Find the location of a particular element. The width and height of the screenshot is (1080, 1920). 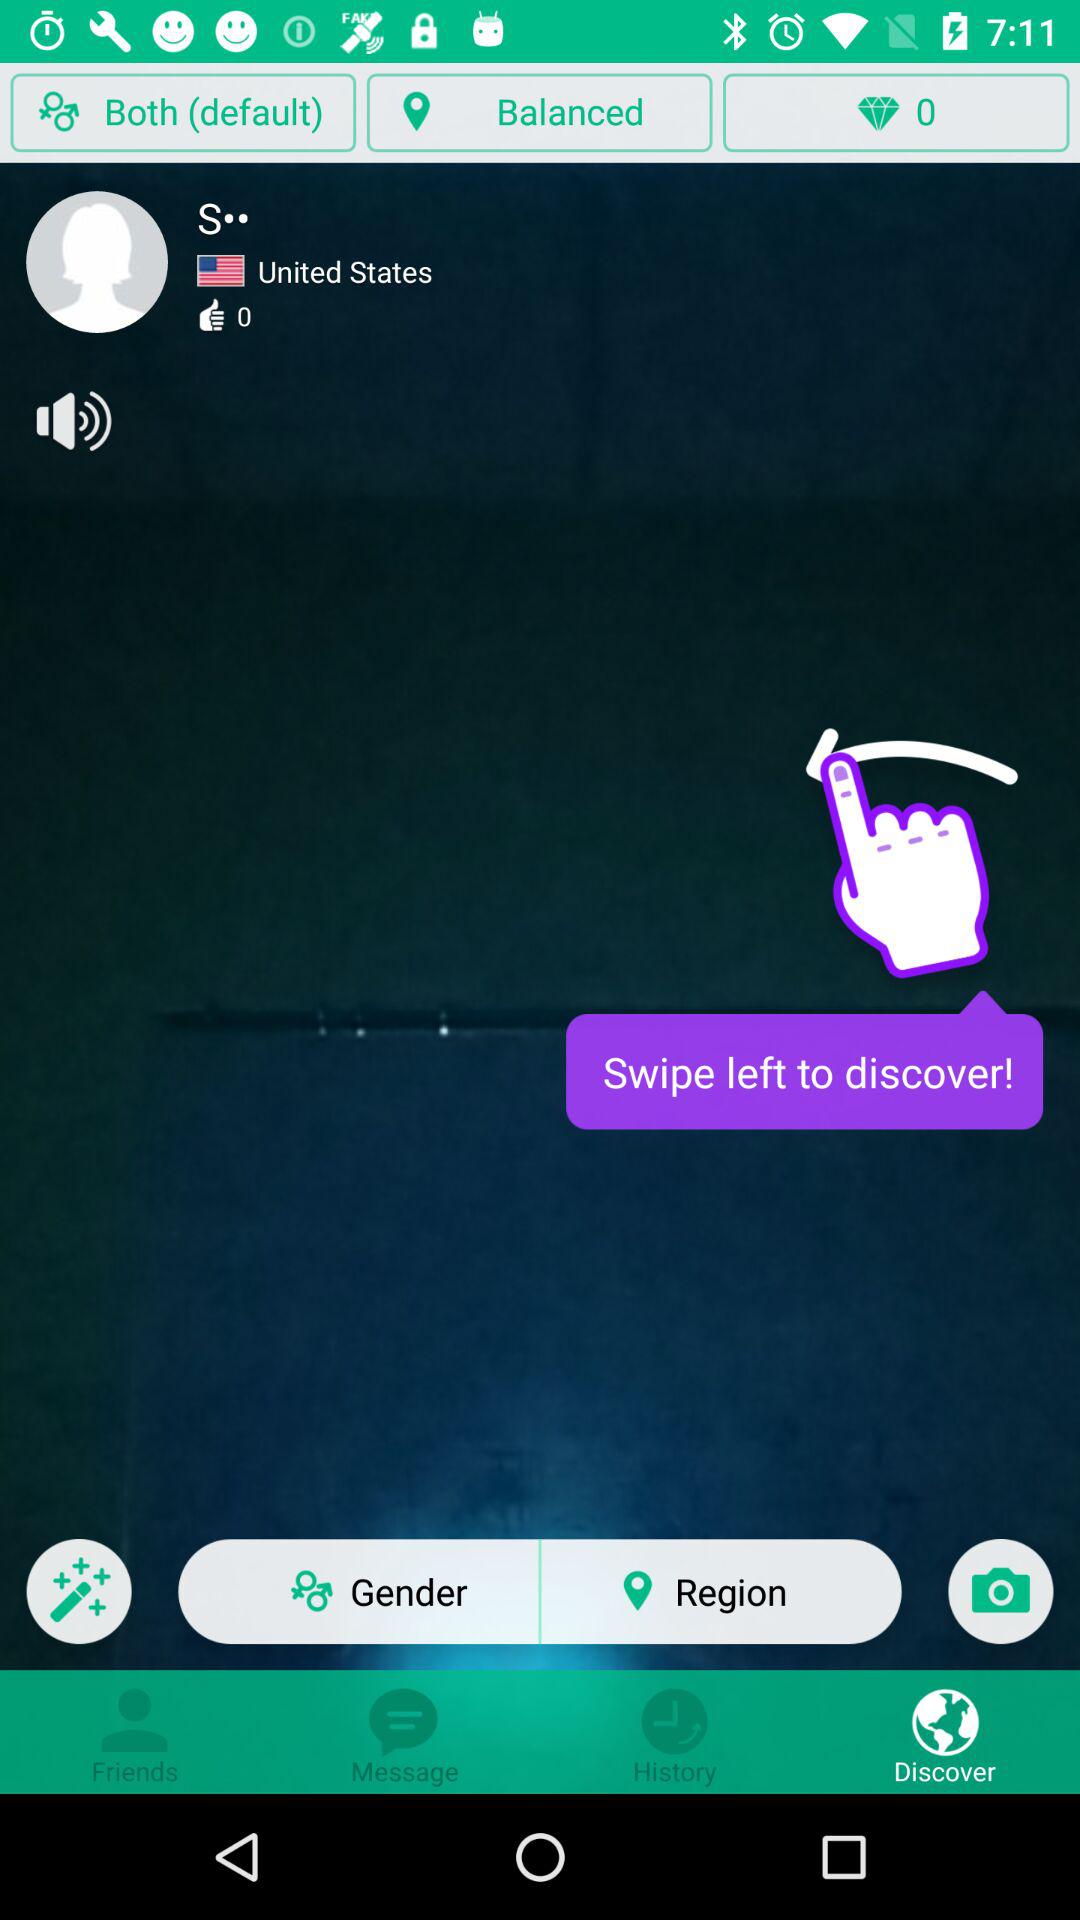

turn on the item below the both (default) item is located at coordinates (97, 262).